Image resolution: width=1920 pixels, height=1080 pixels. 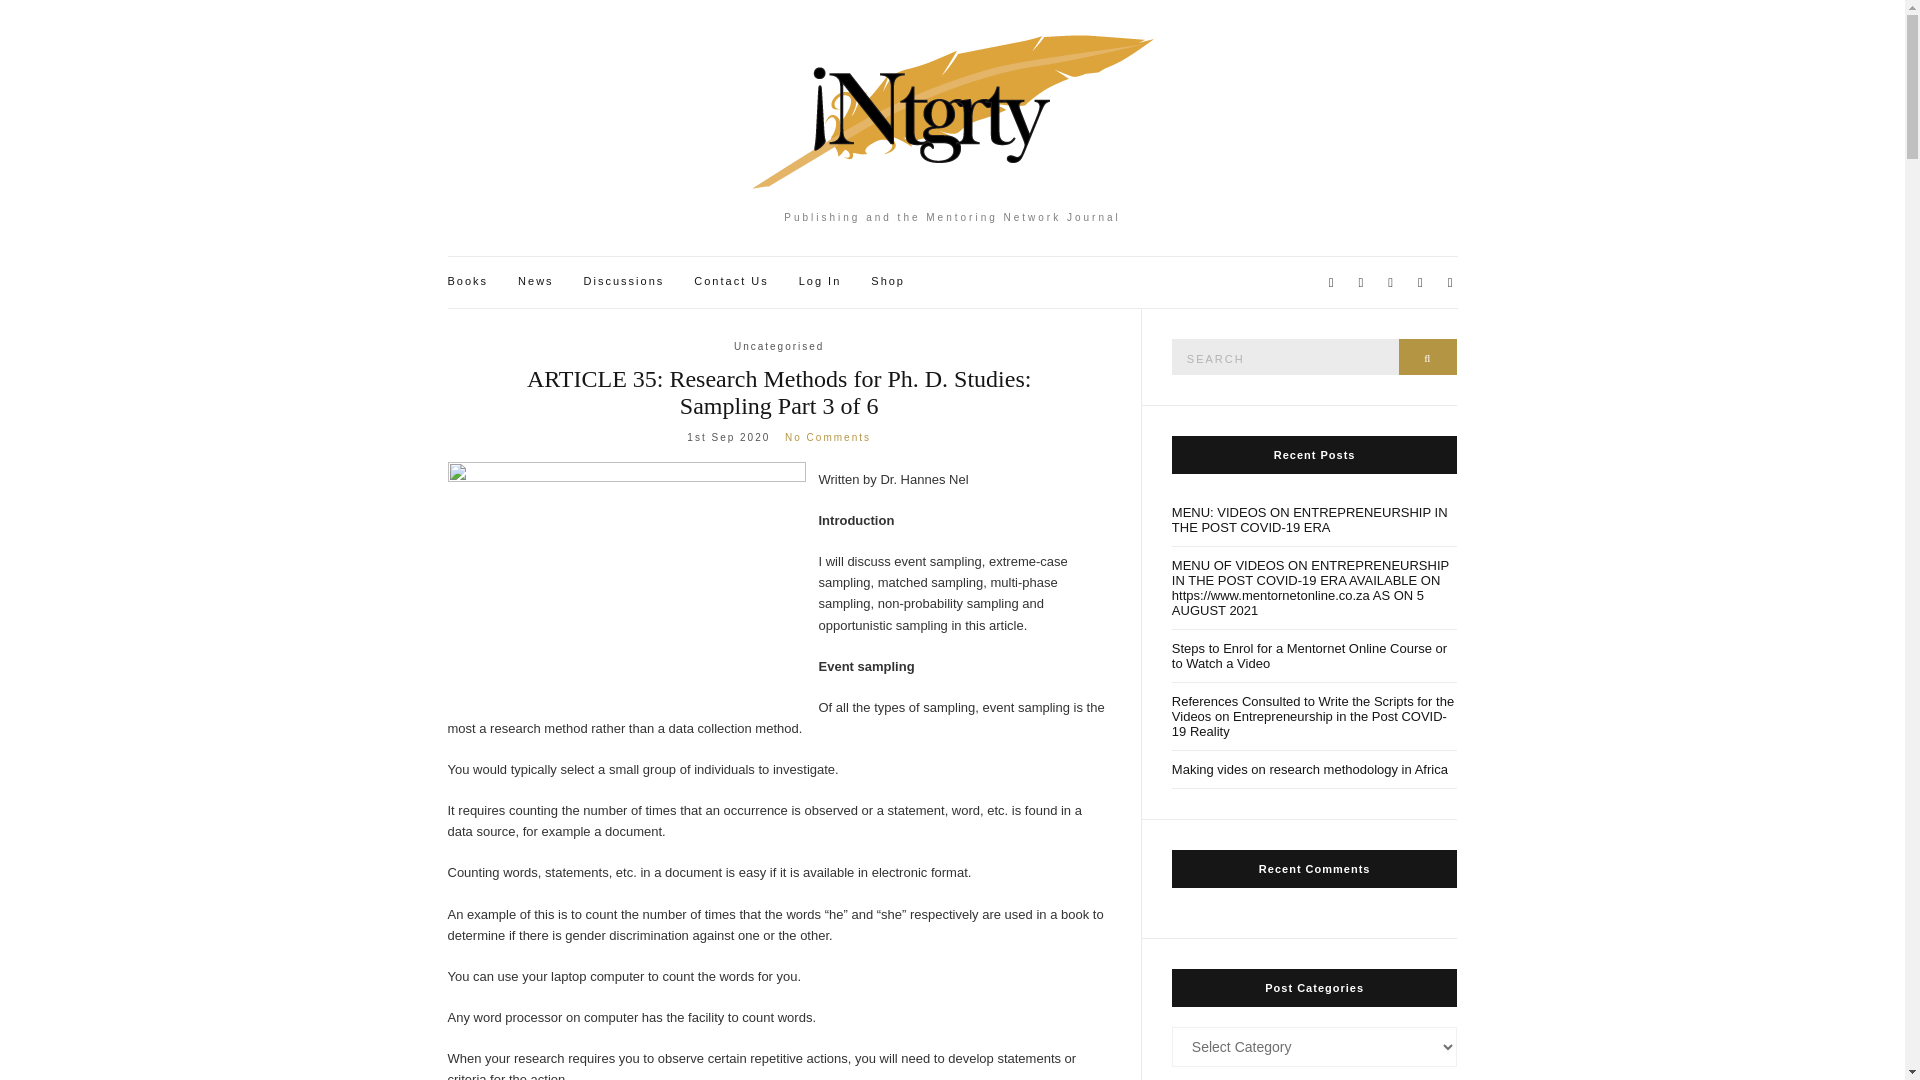 I want to click on Making vides on research methodology in Africa, so click(x=1314, y=770).